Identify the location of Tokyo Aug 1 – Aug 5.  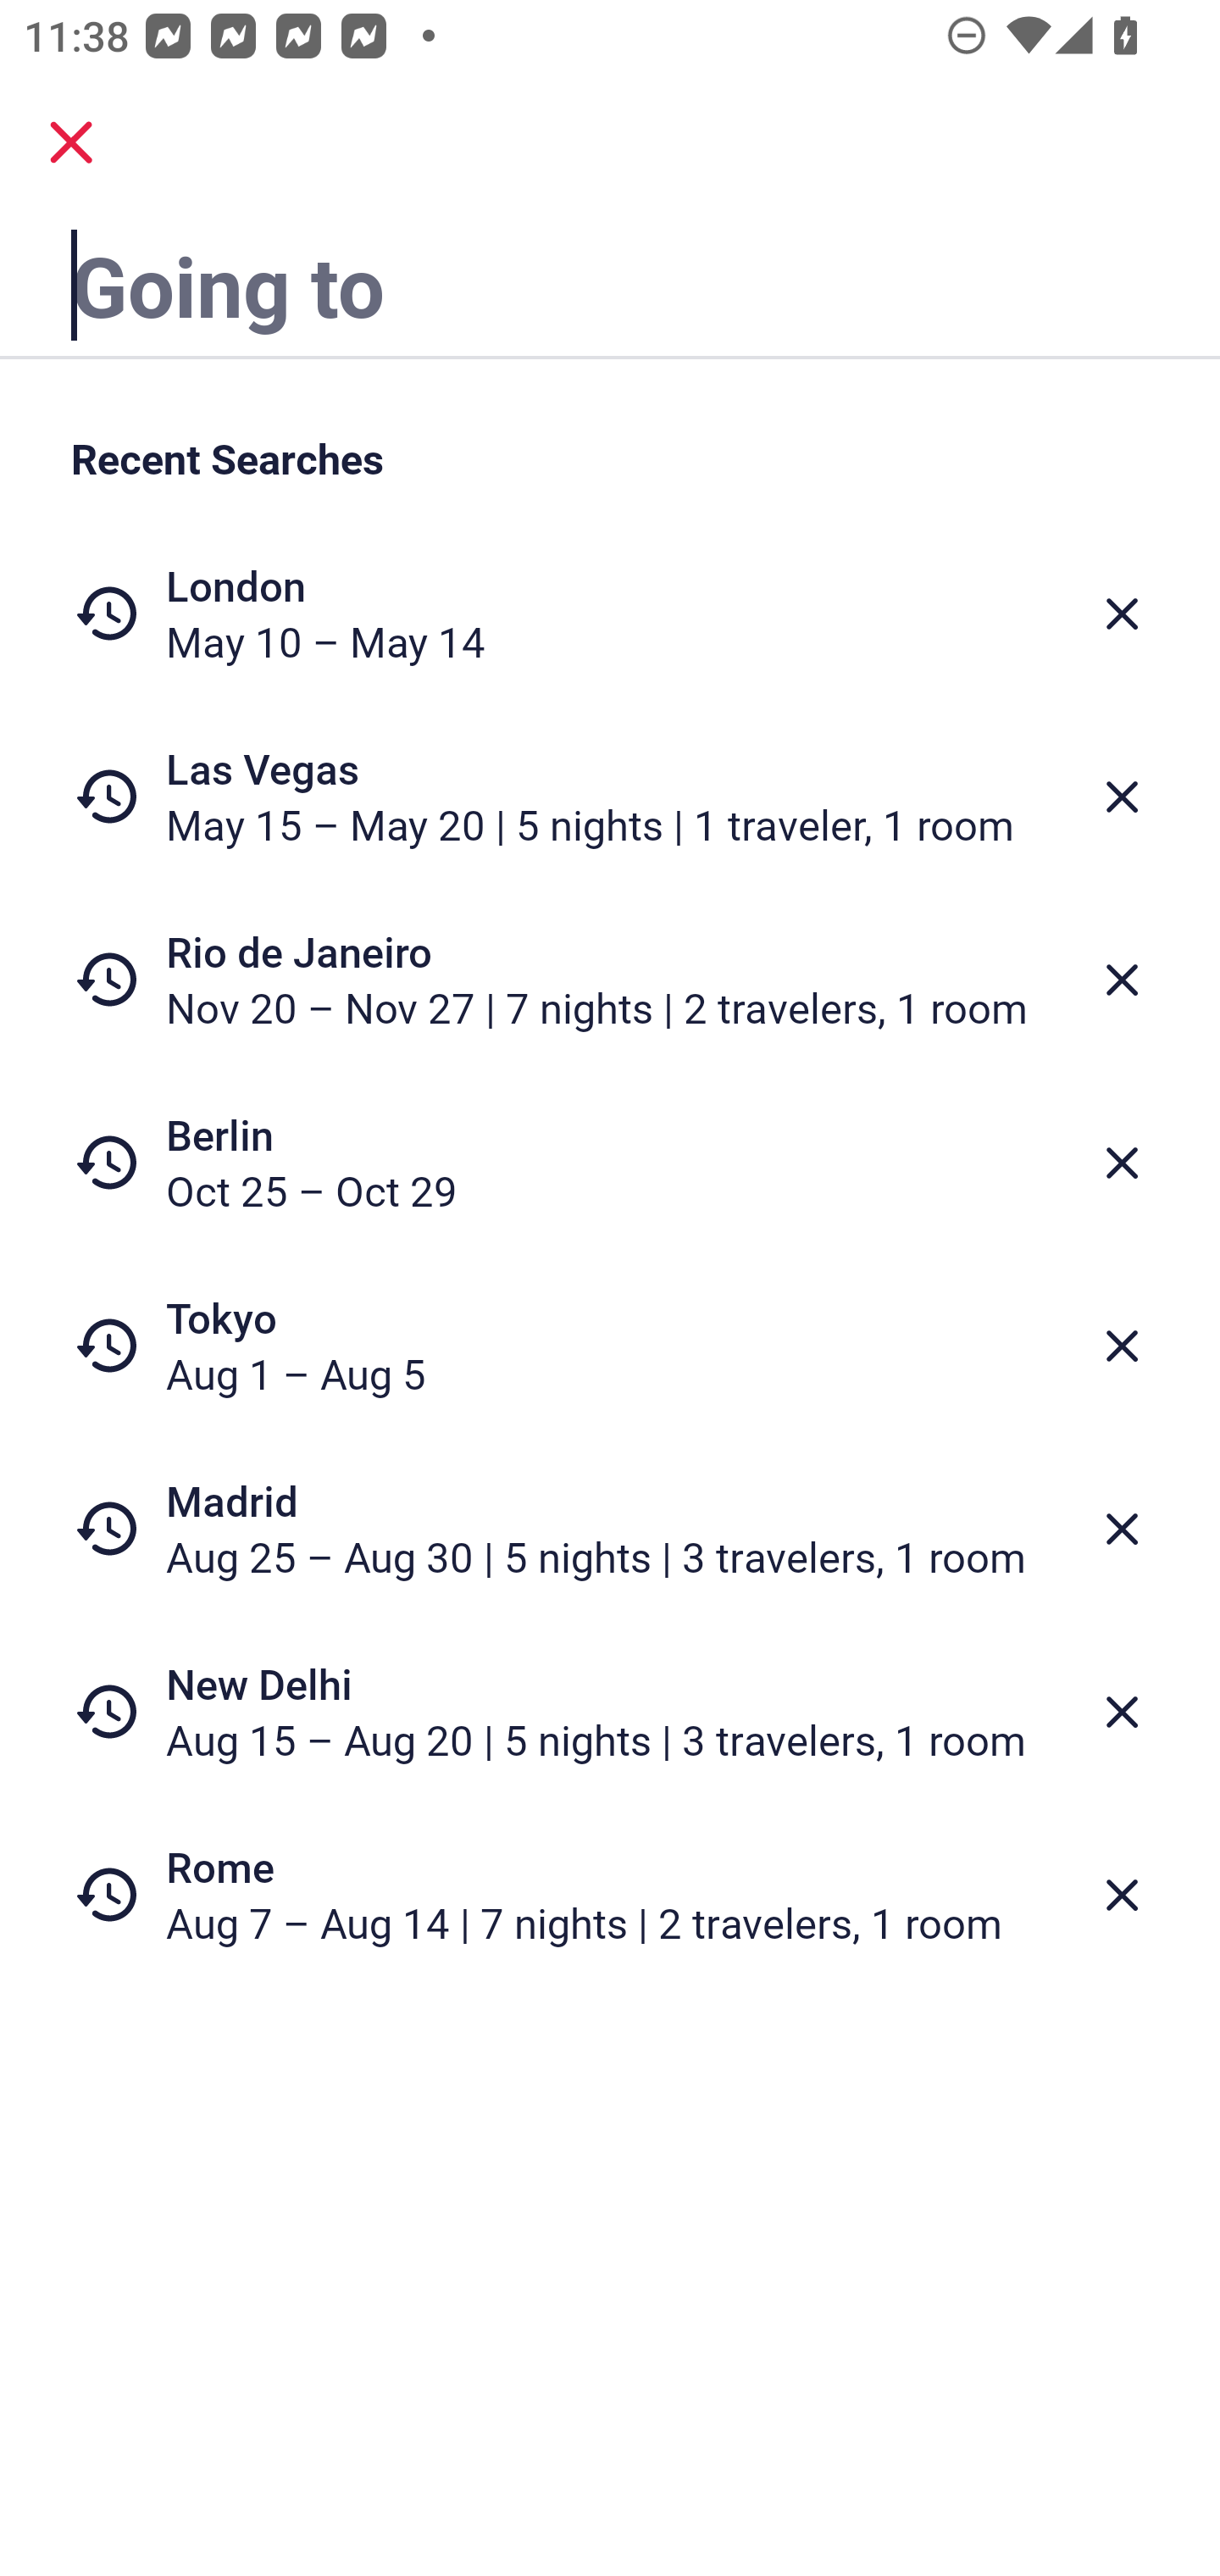
(610, 1346).